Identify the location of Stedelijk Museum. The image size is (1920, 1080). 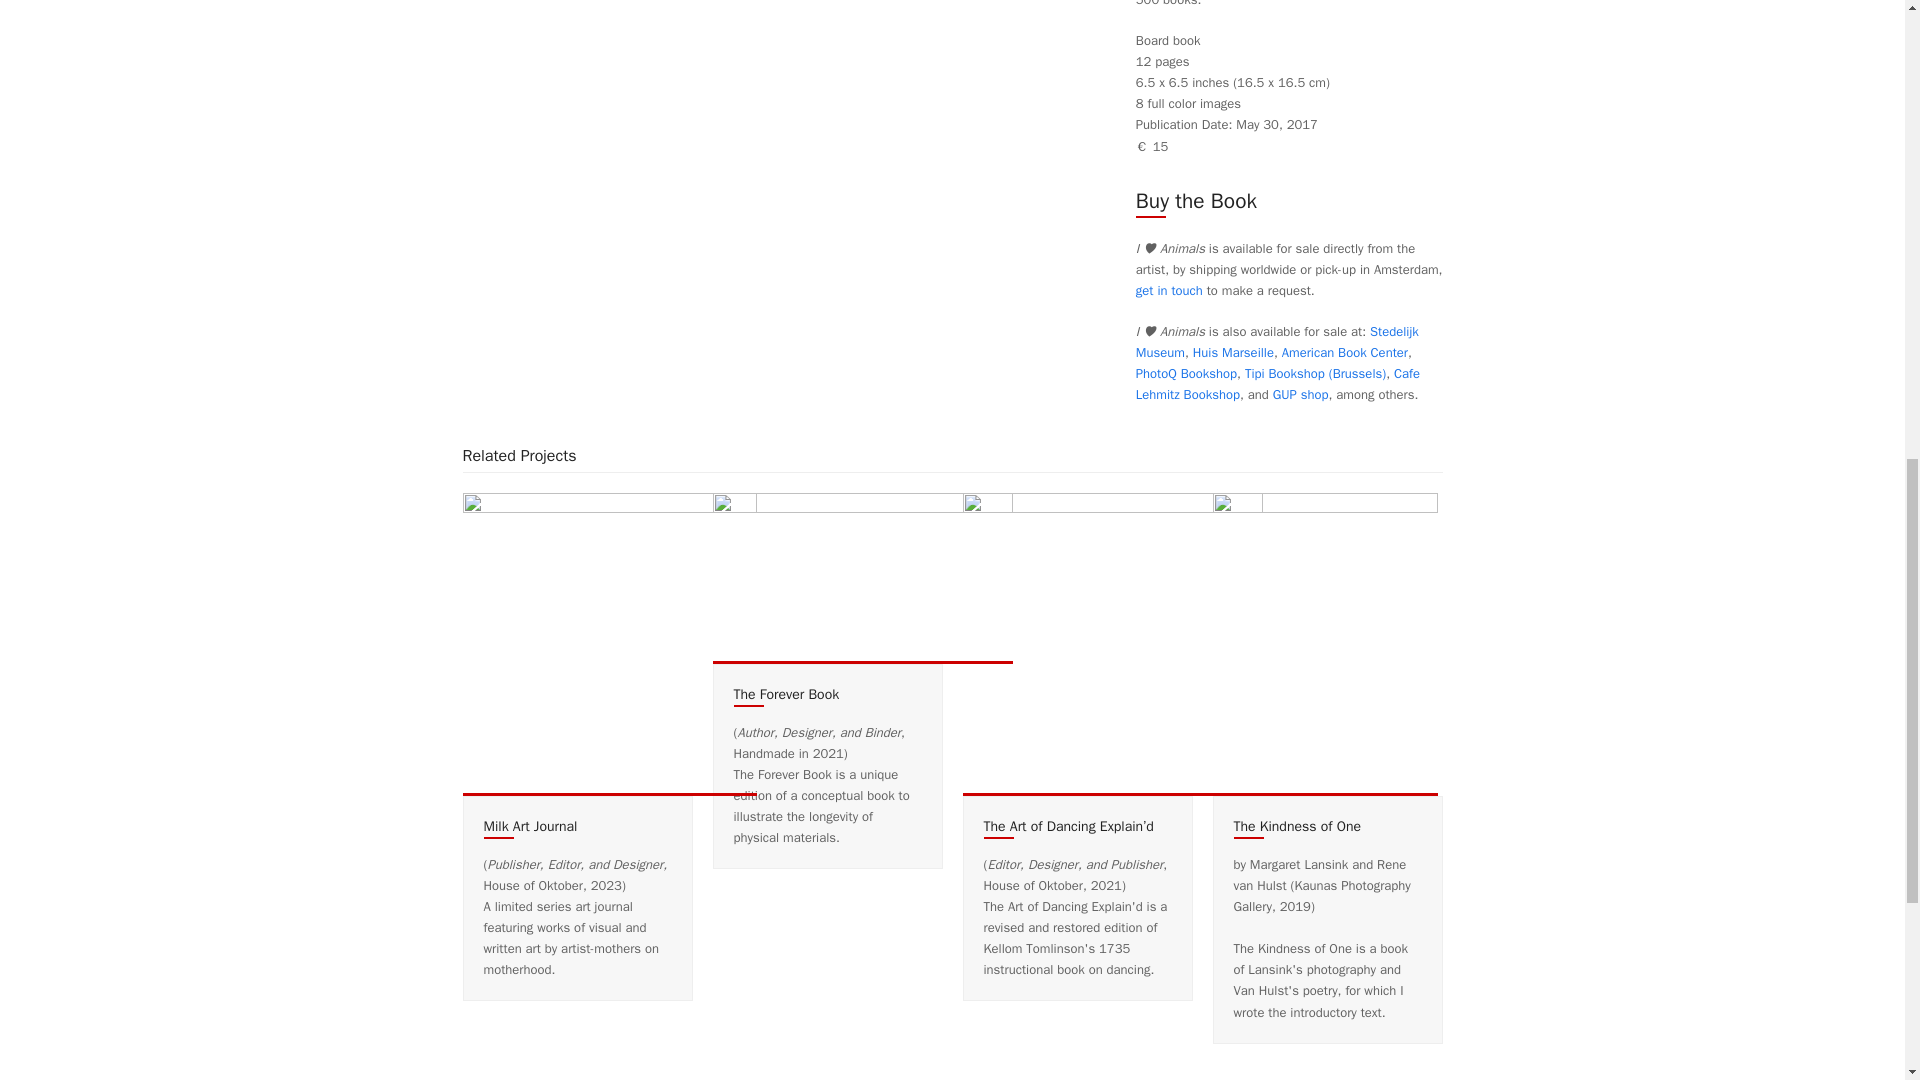
(1277, 341).